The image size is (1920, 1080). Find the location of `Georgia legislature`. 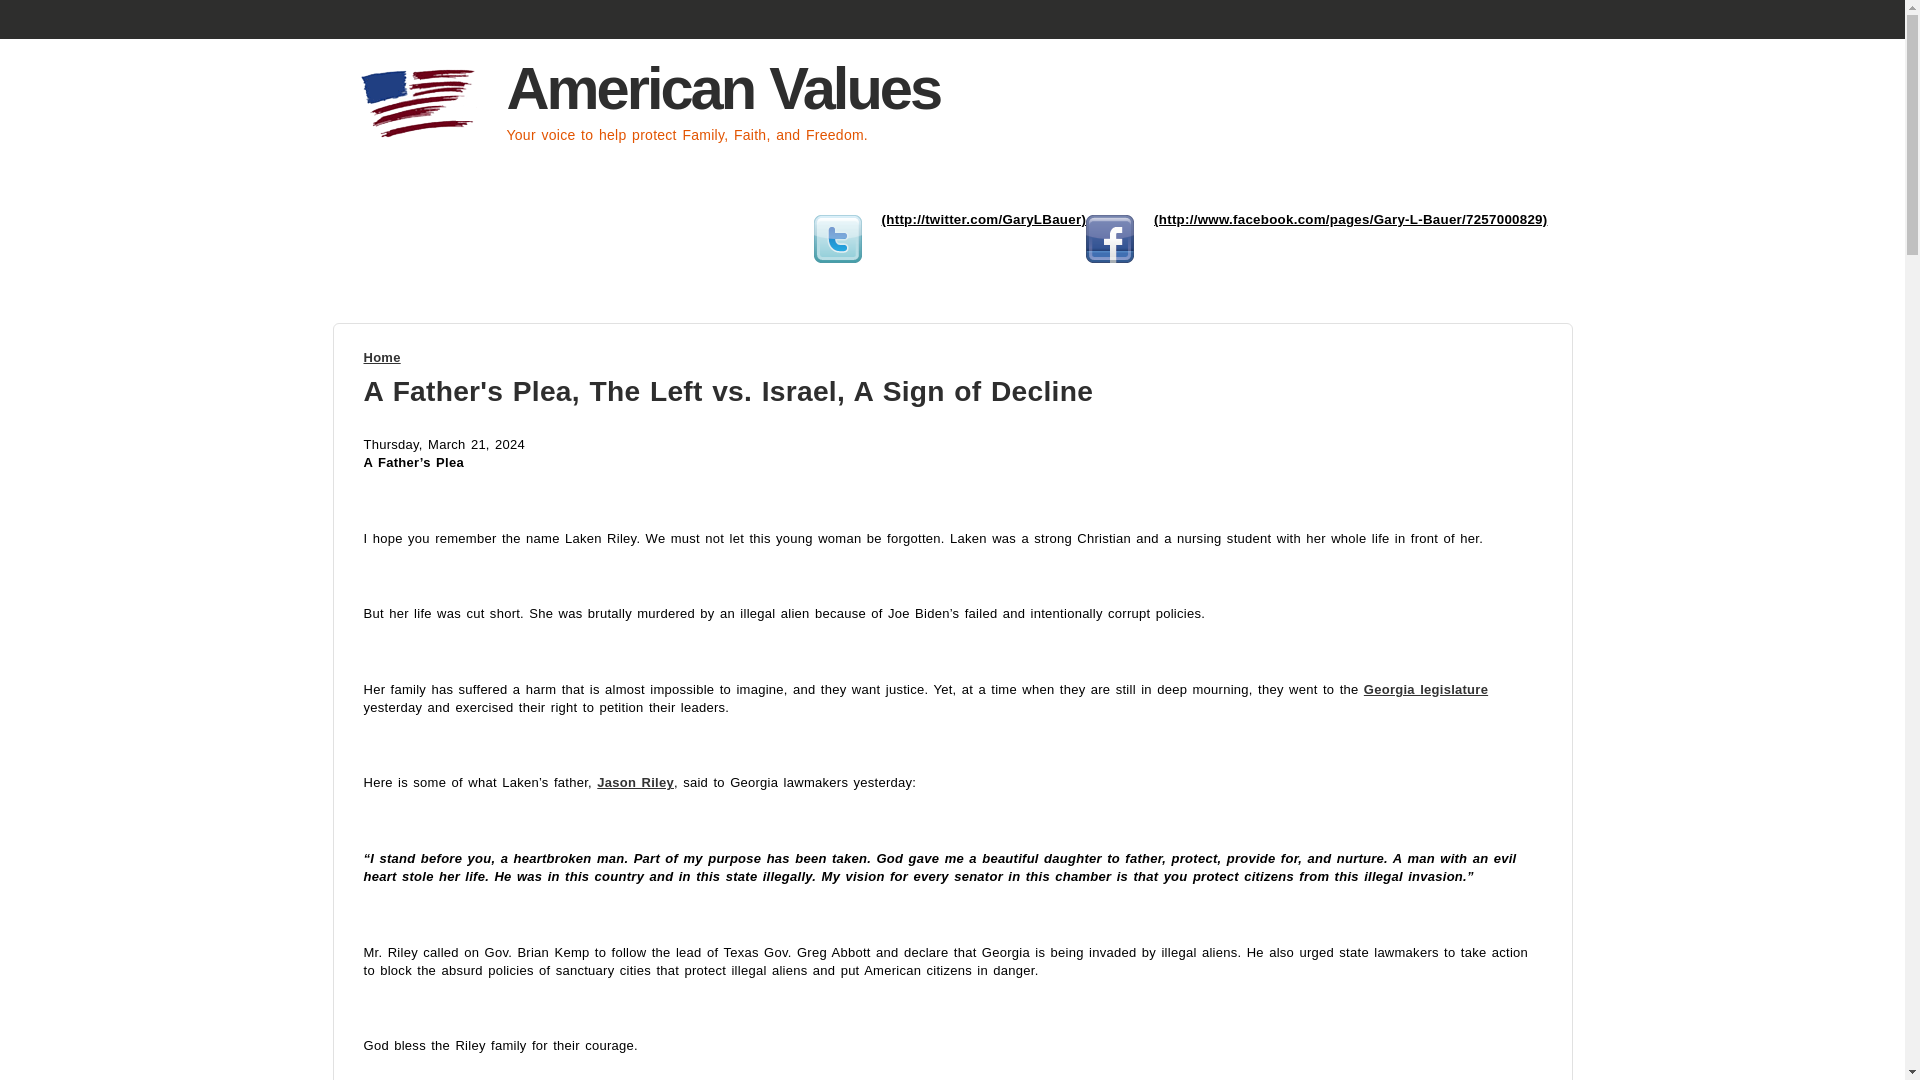

Georgia legislature is located at coordinates (1426, 688).